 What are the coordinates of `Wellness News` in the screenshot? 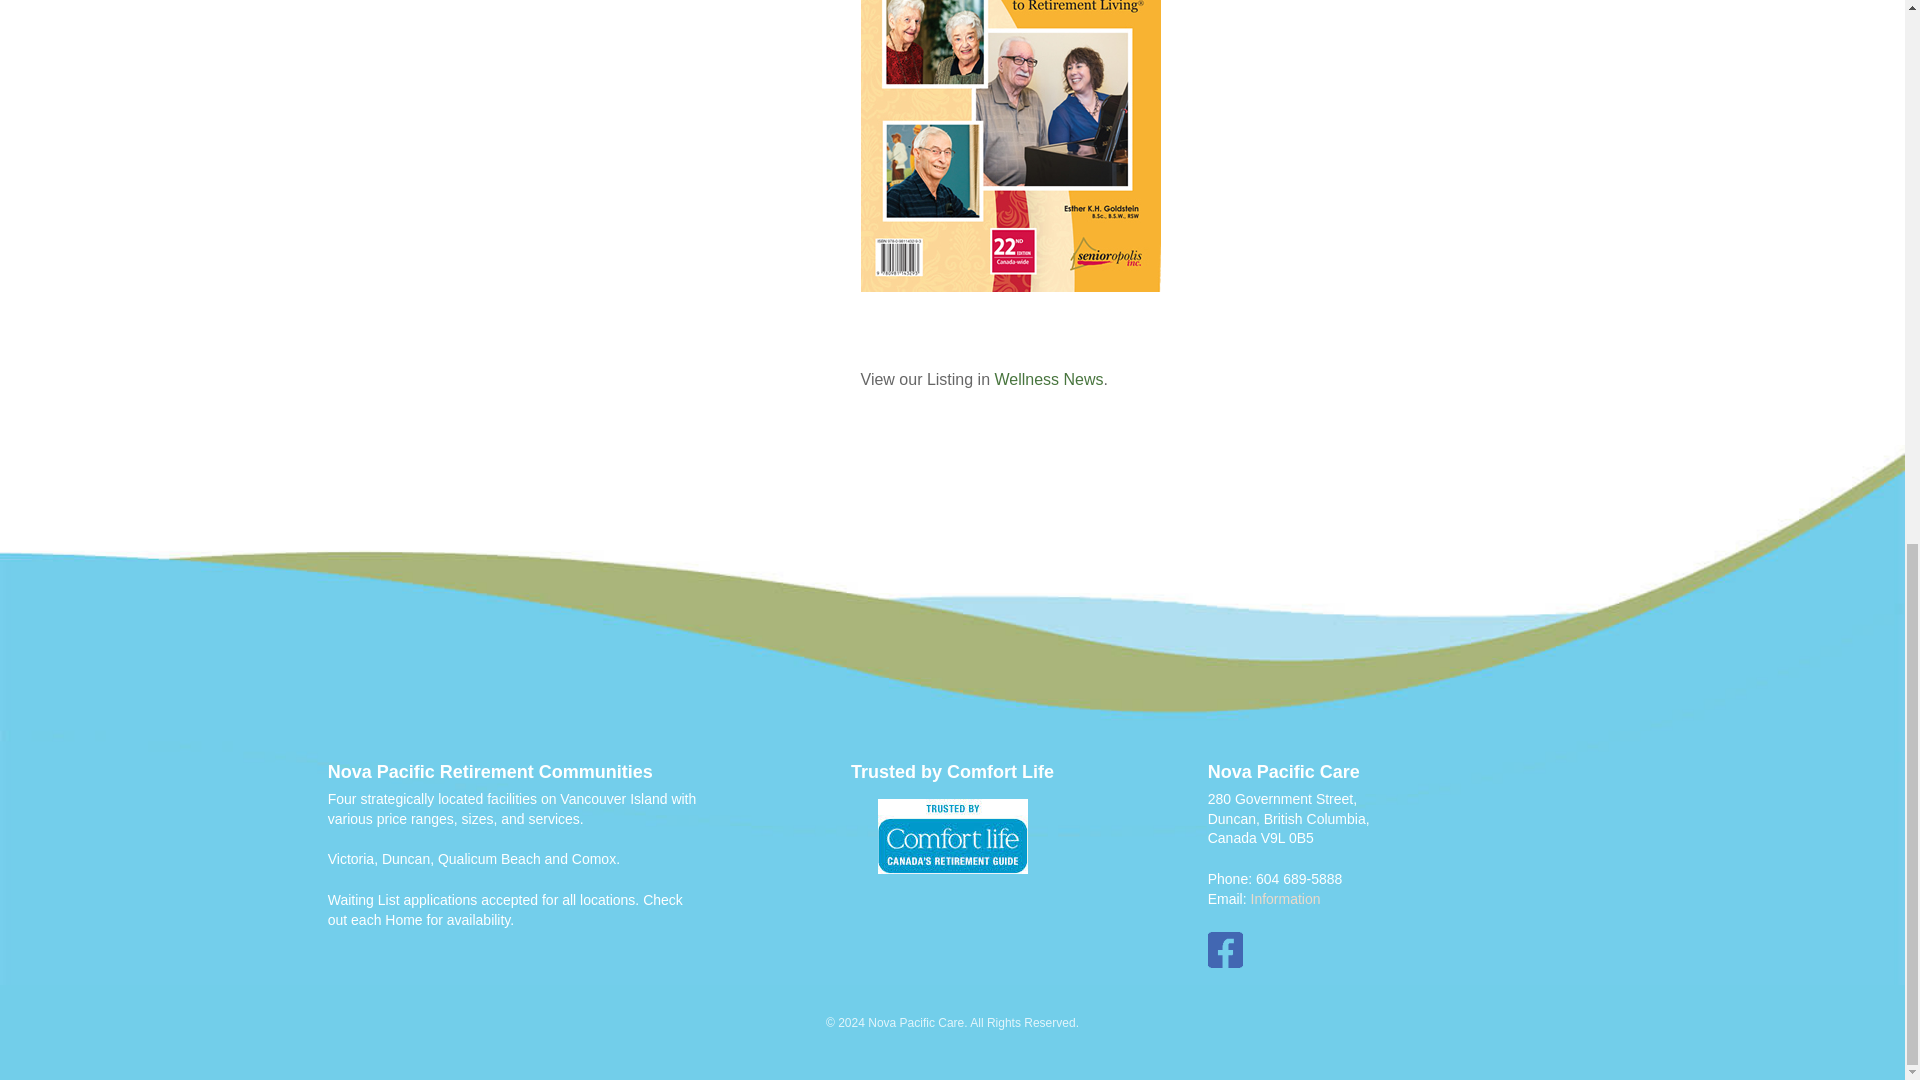 It's located at (1048, 379).